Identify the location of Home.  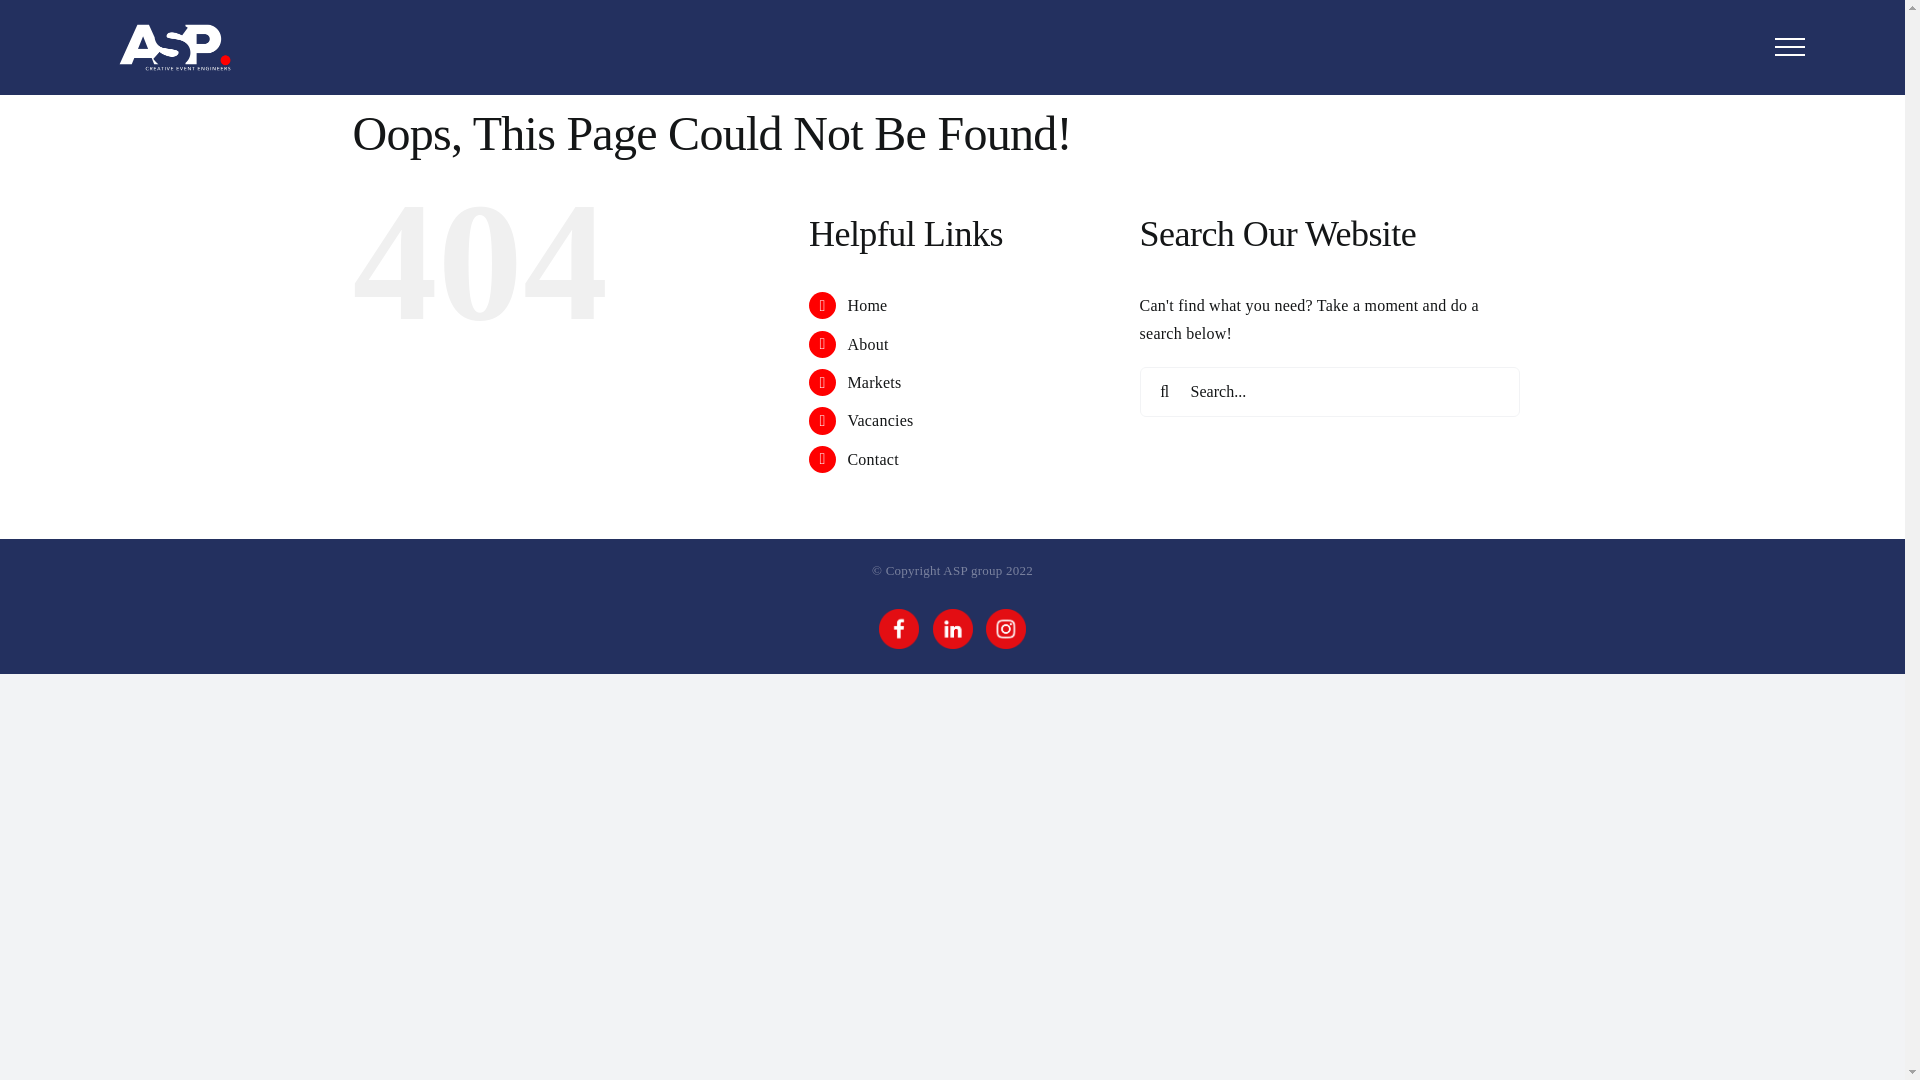
(867, 306).